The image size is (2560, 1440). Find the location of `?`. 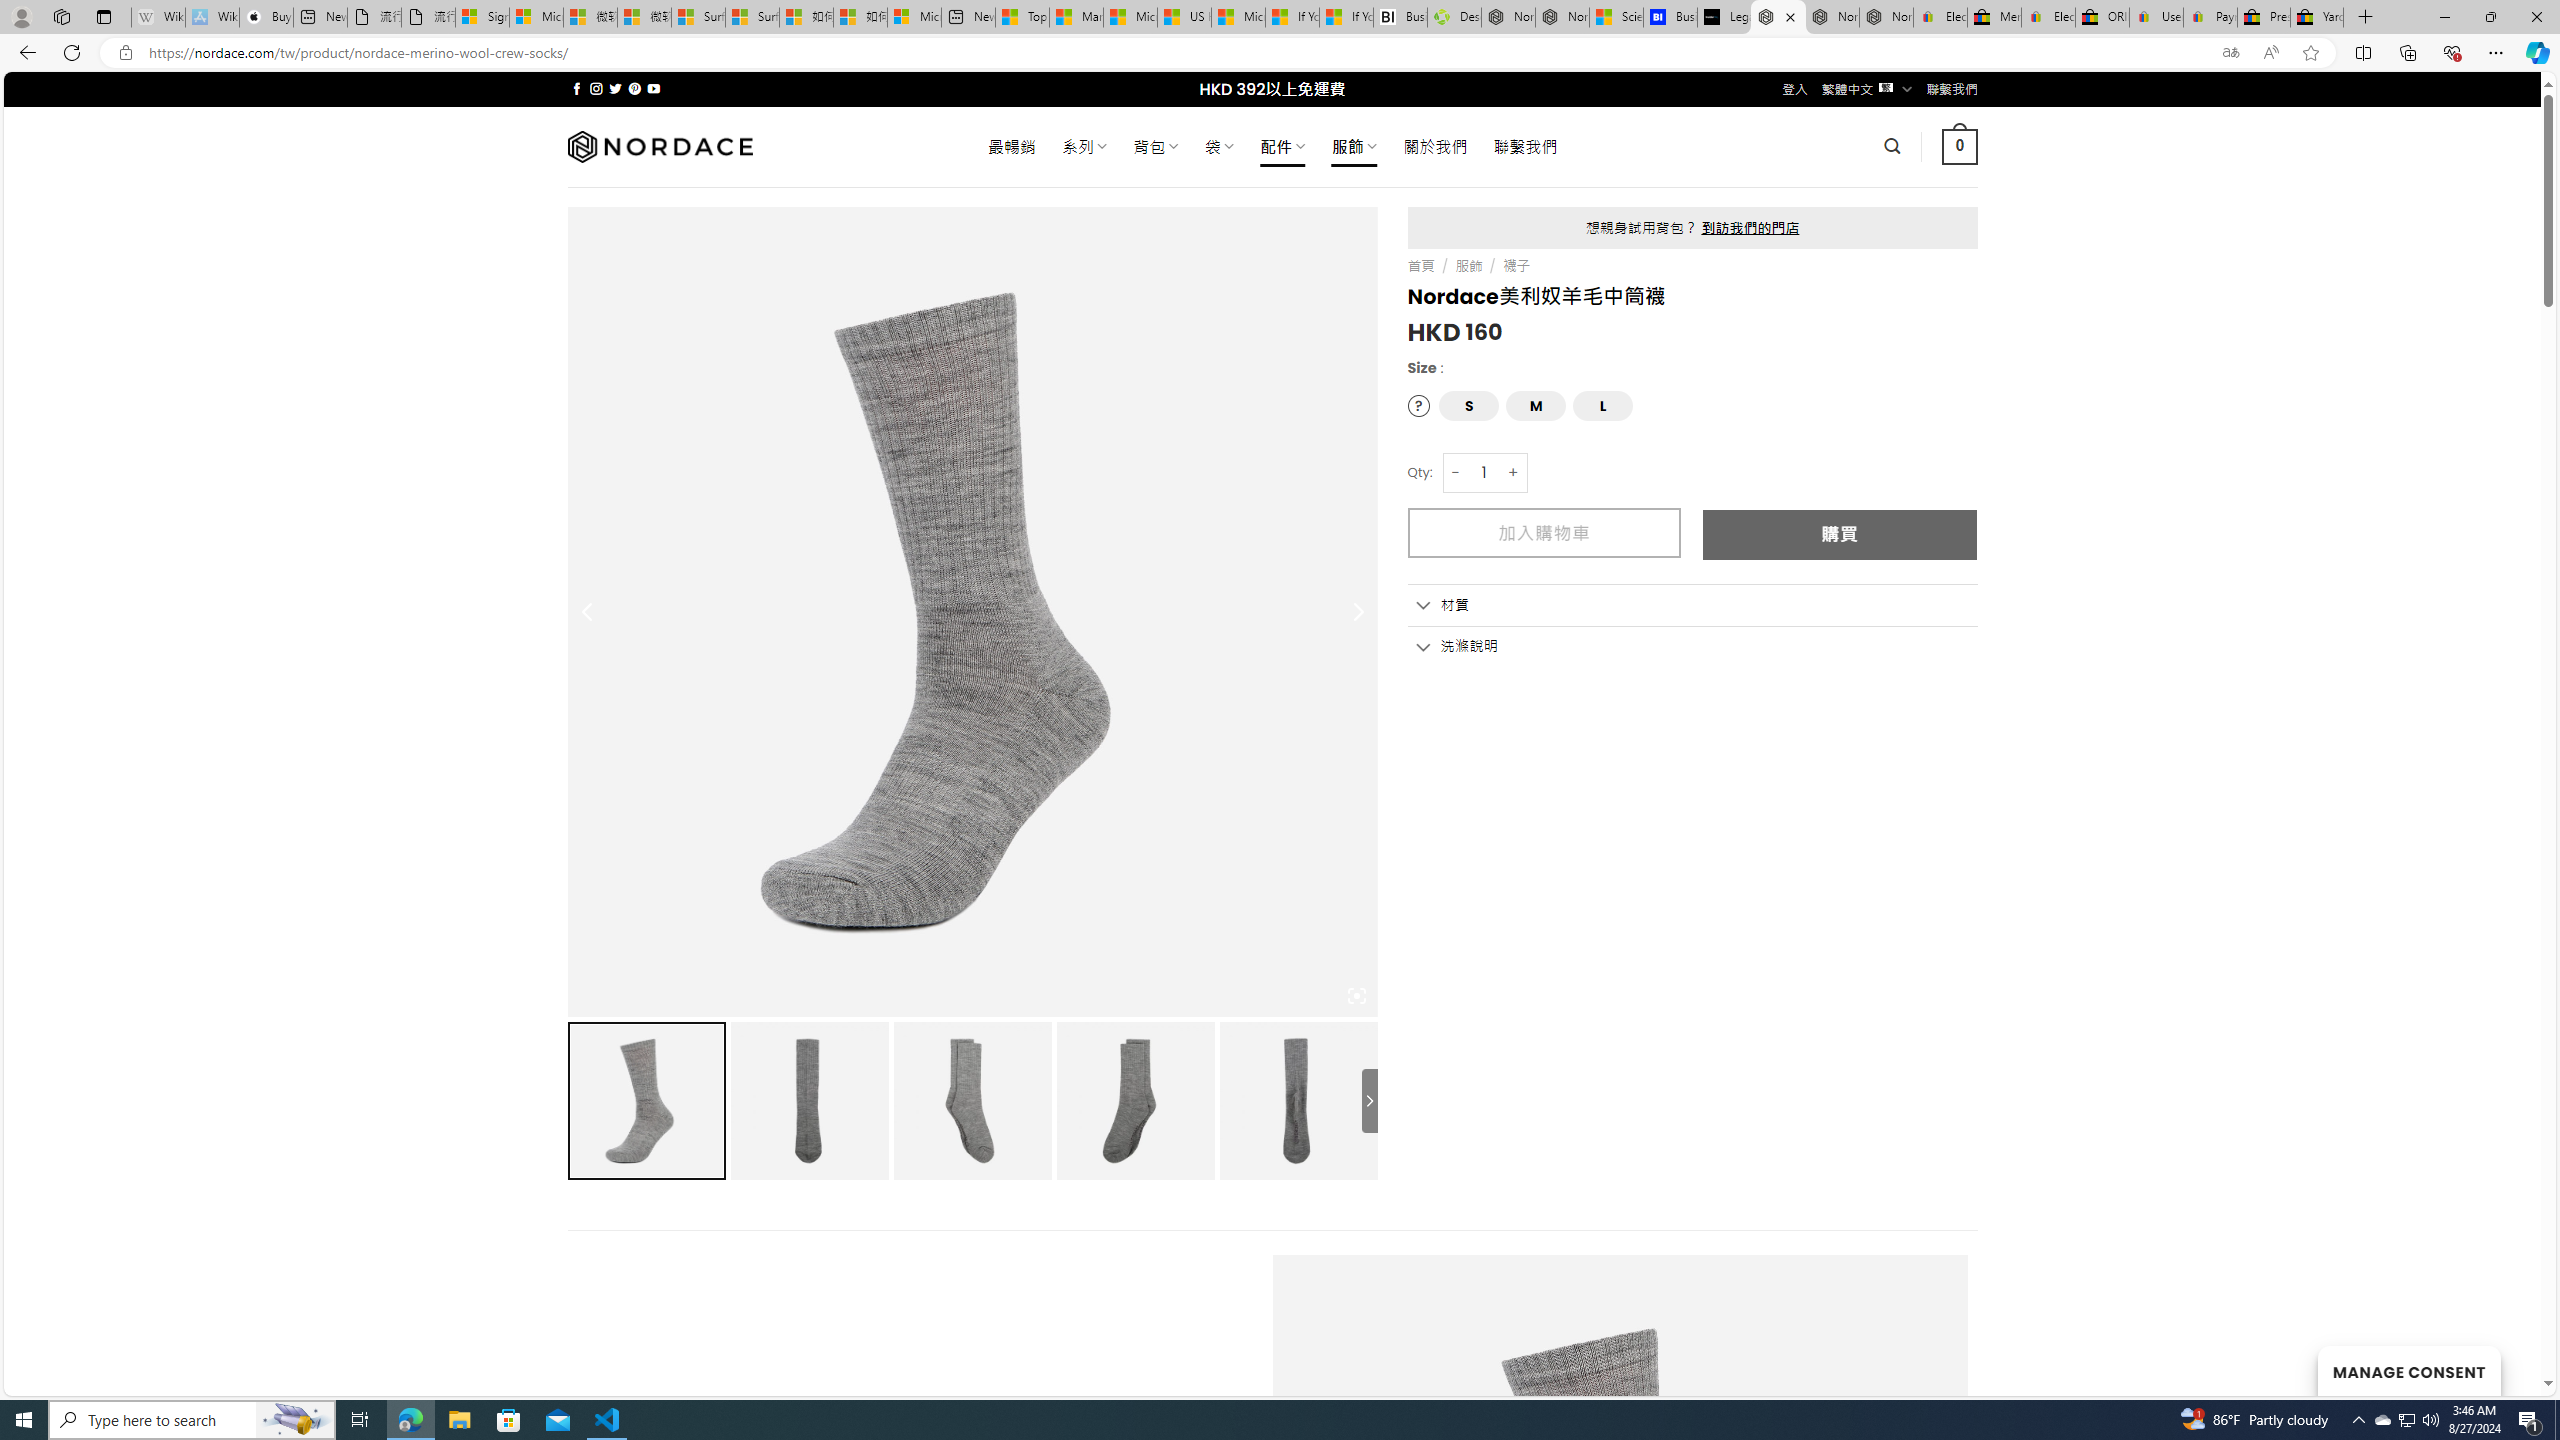

? is located at coordinates (1420, 406).